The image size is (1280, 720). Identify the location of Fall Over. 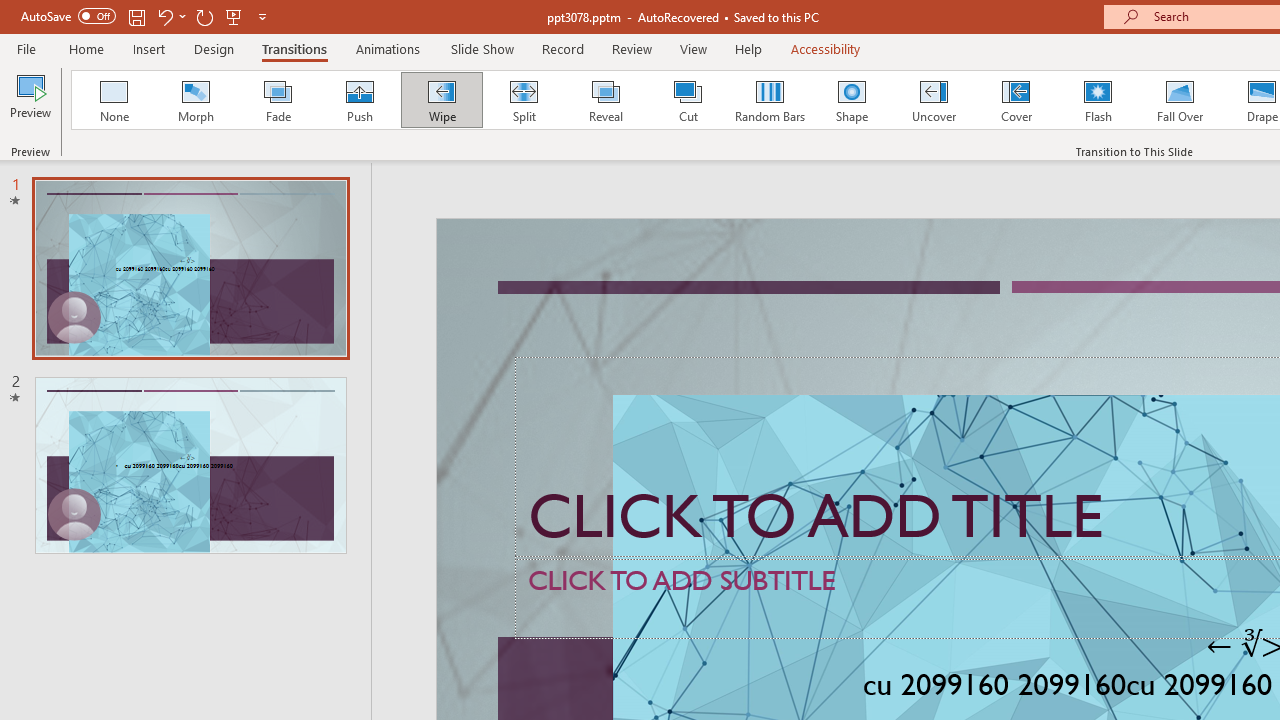
(1180, 100).